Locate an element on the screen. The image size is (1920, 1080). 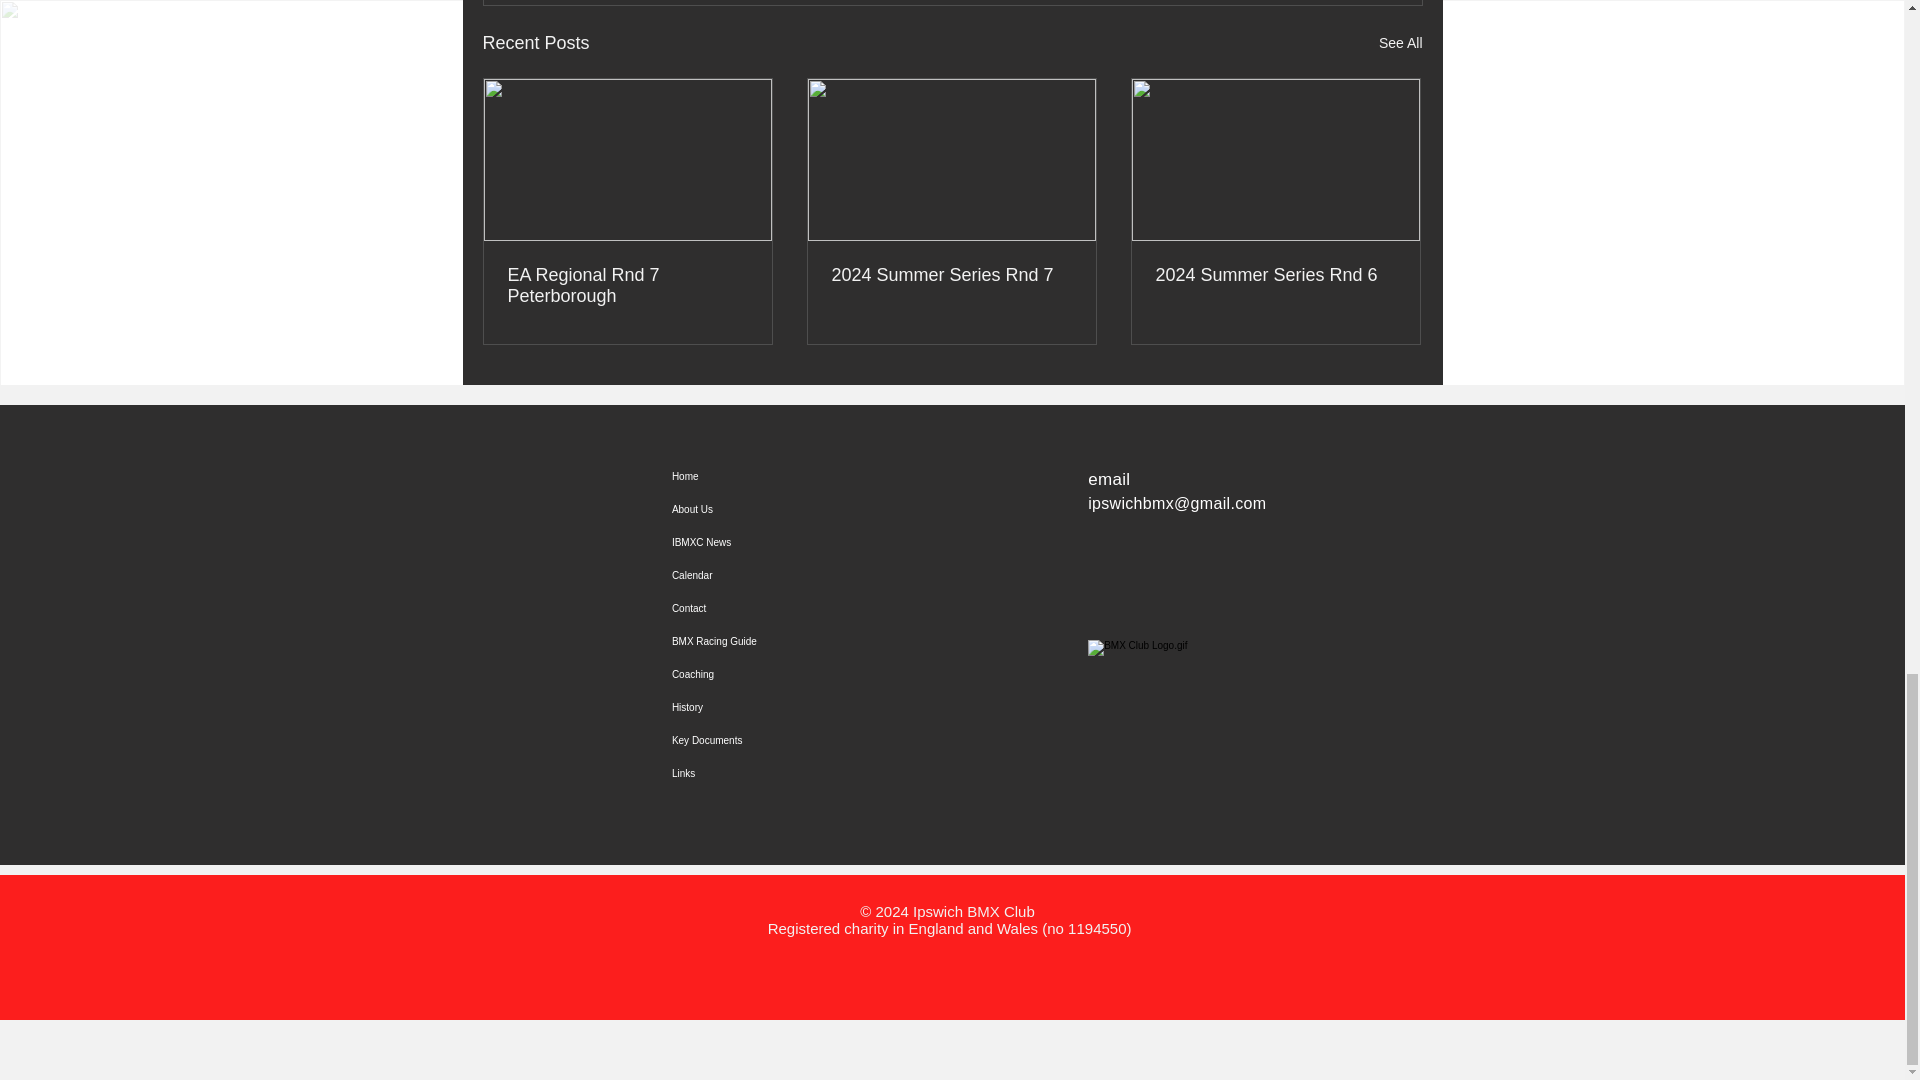
Key Documents is located at coordinates (757, 740).